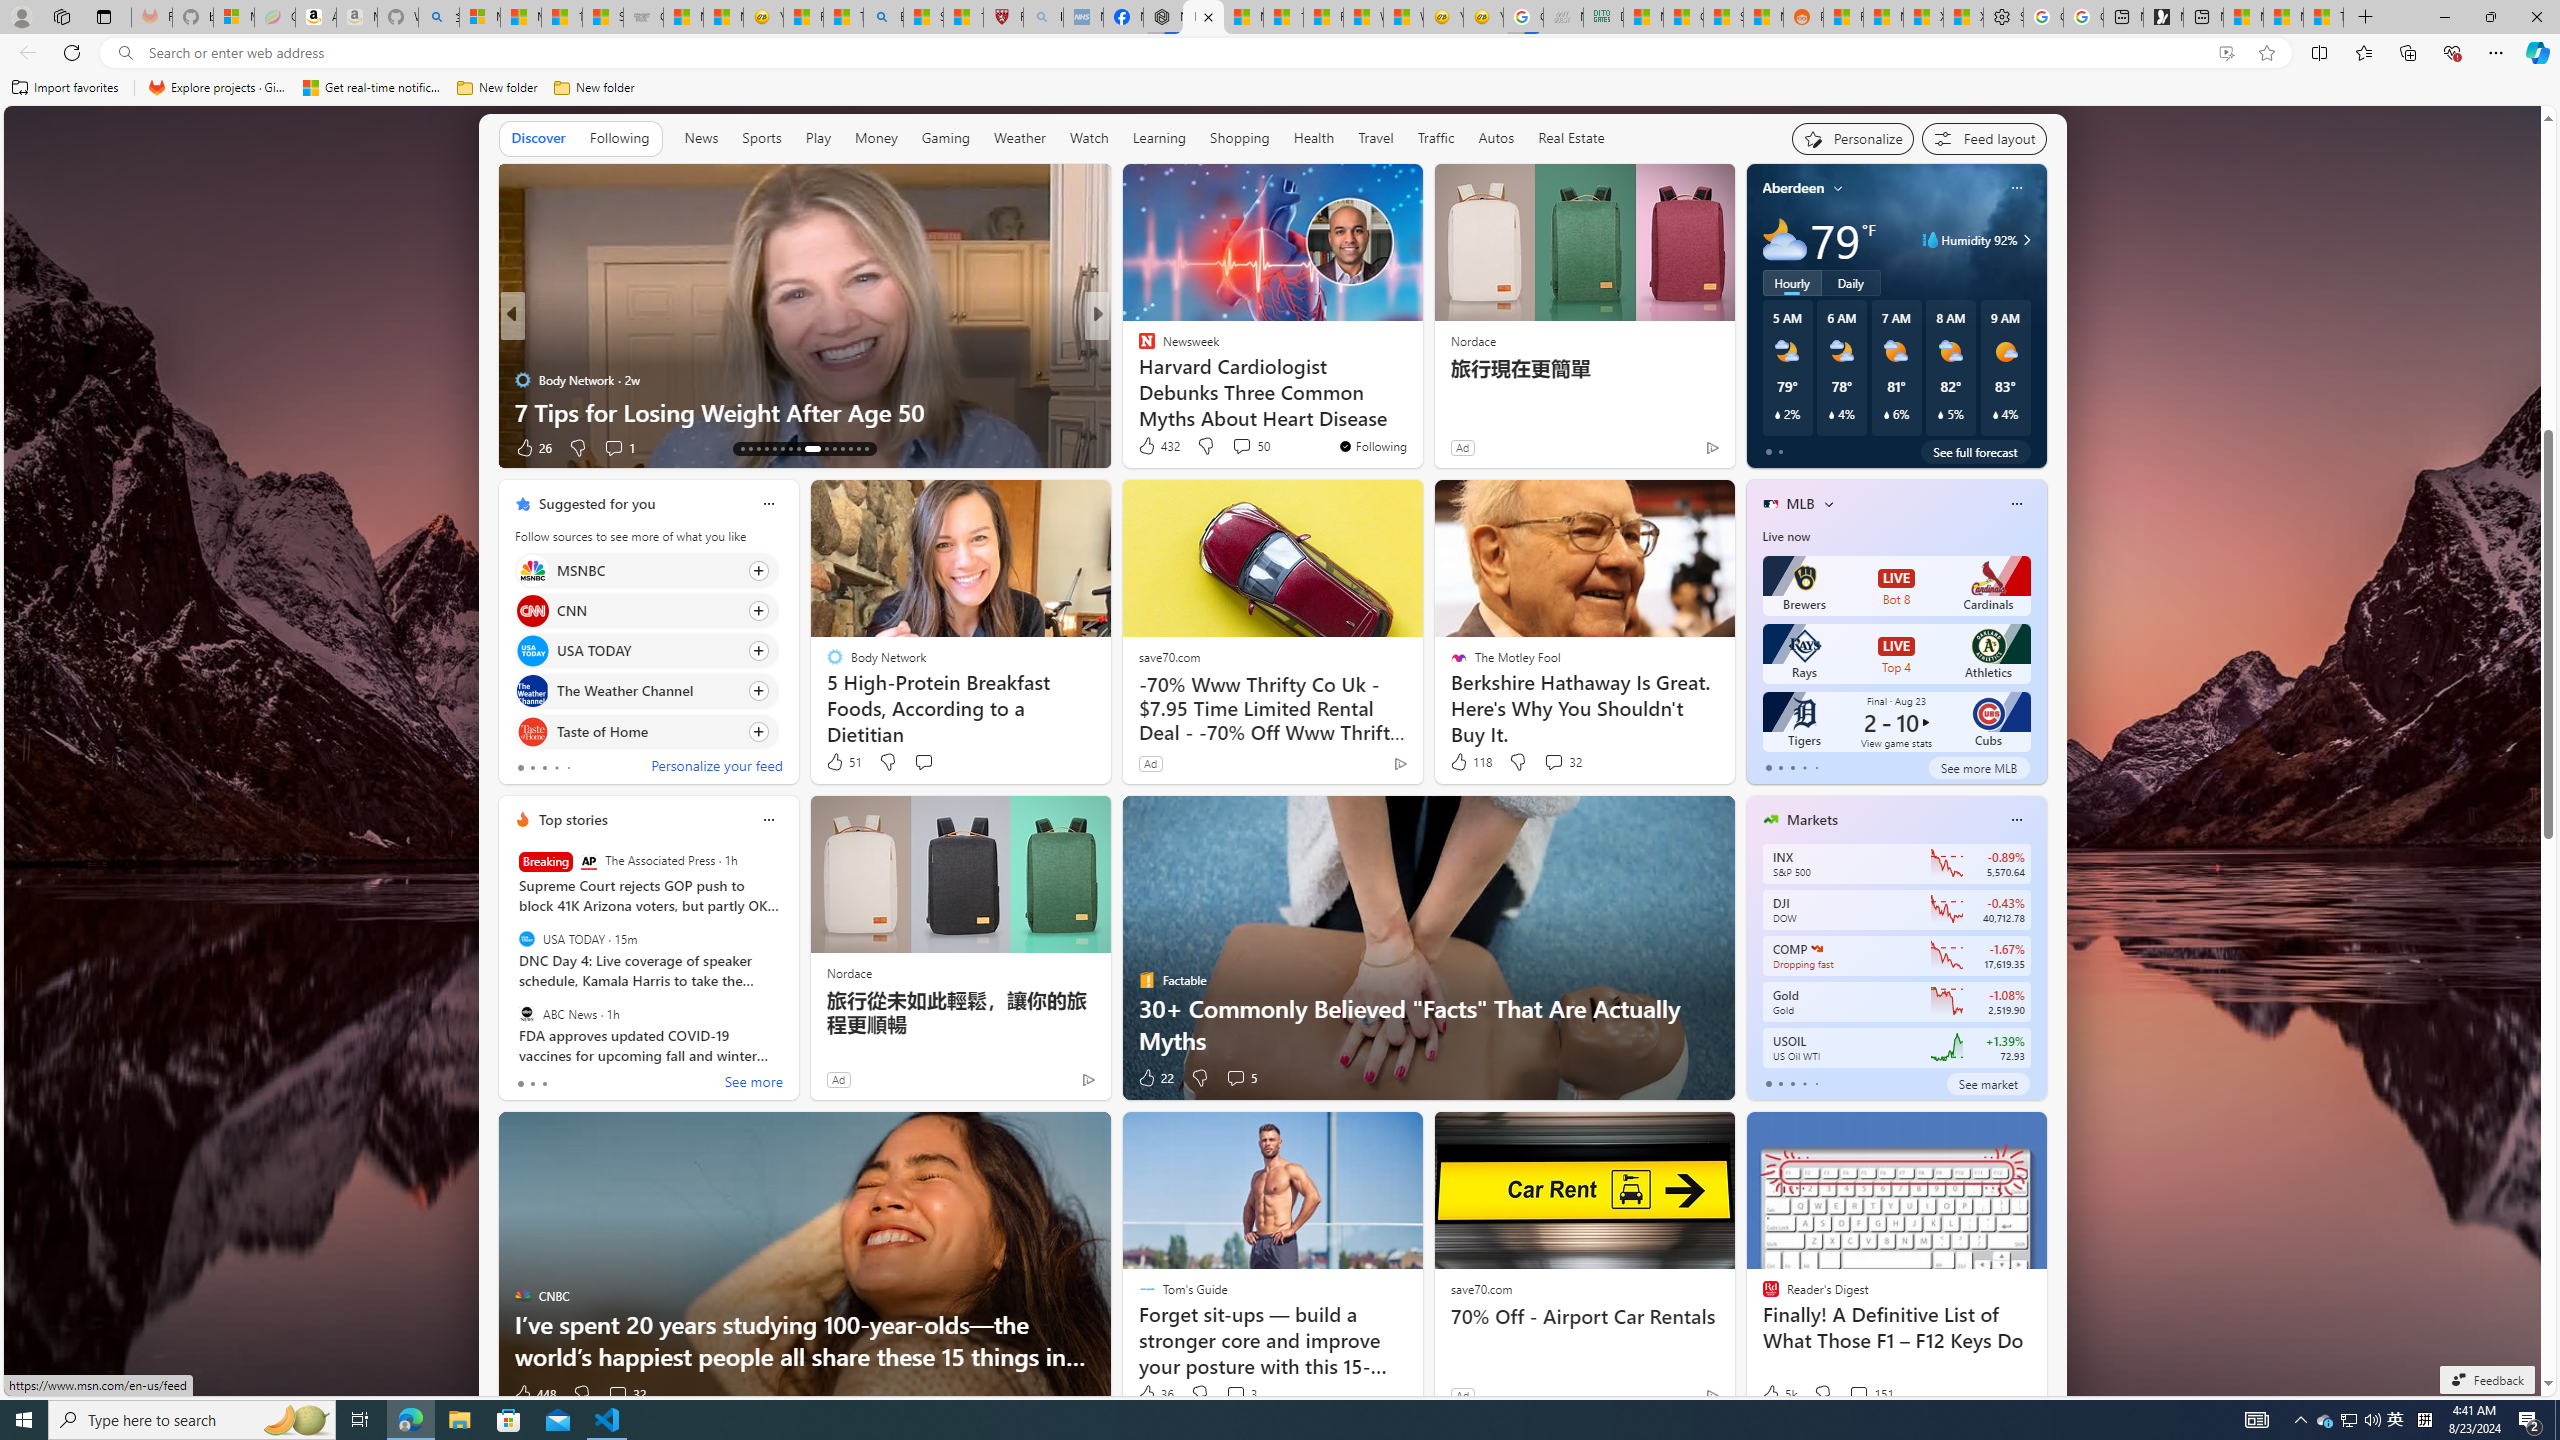 This screenshot has width=2560, height=1440. What do you see at coordinates (480, 17) in the screenshot?
I see `Microsoft account | Privacy` at bounding box center [480, 17].